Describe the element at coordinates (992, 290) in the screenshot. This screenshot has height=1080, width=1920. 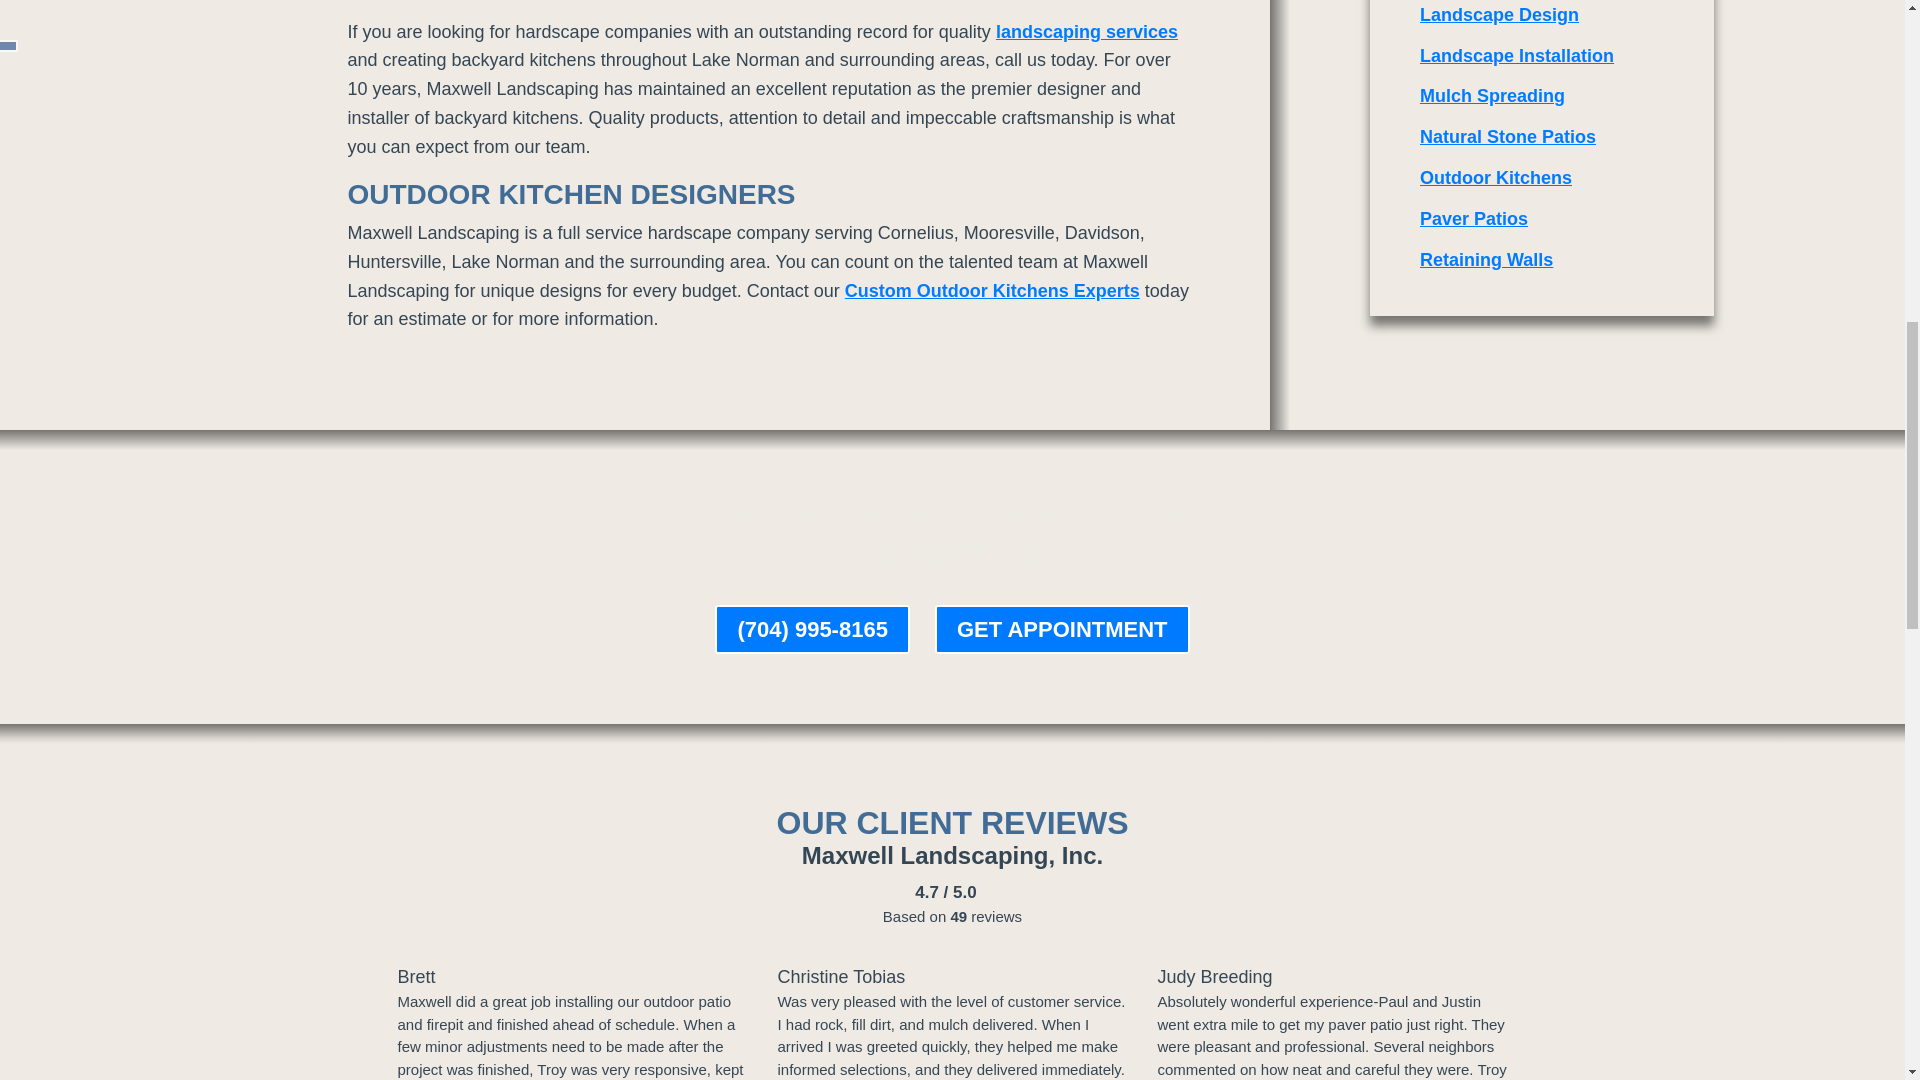
I see `Custom Outdoor Kitchens Experts` at that location.